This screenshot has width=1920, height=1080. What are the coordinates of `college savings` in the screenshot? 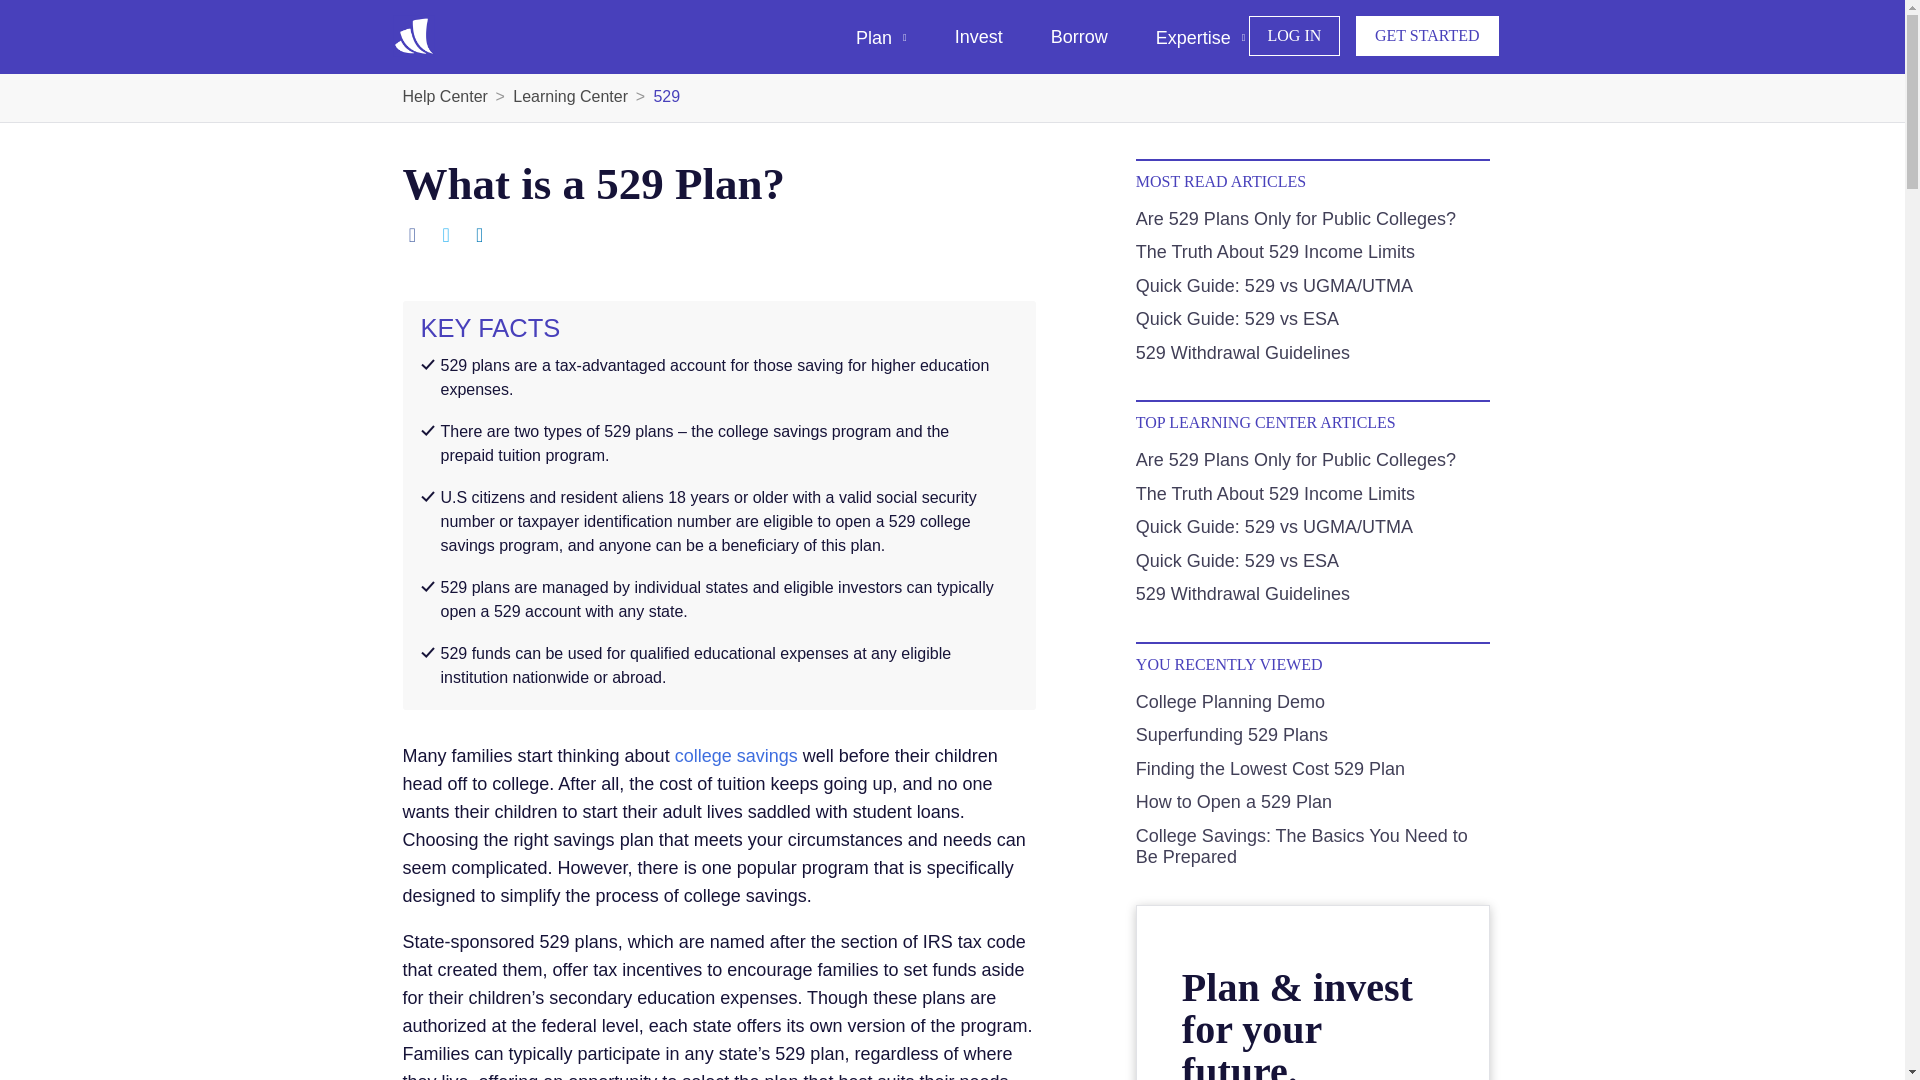 It's located at (736, 756).